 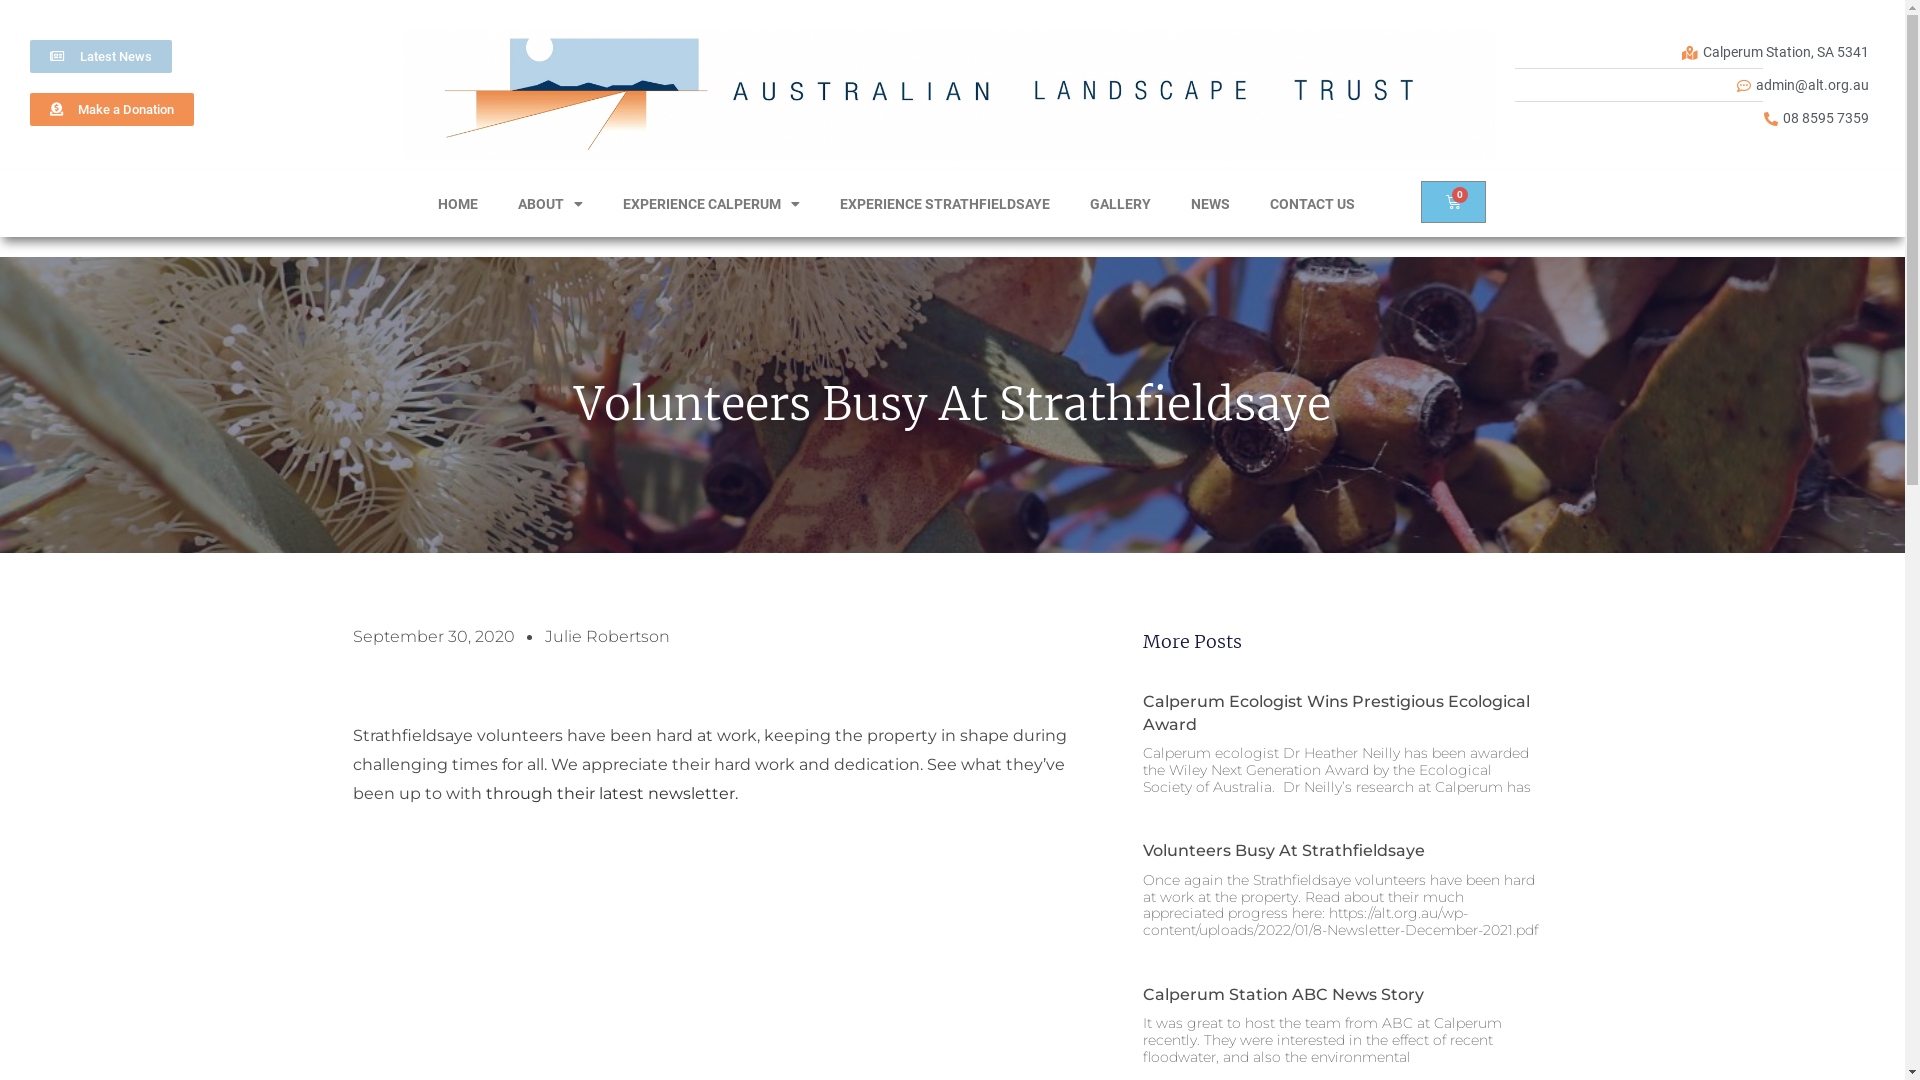 I want to click on Latest News, so click(x=101, y=56).